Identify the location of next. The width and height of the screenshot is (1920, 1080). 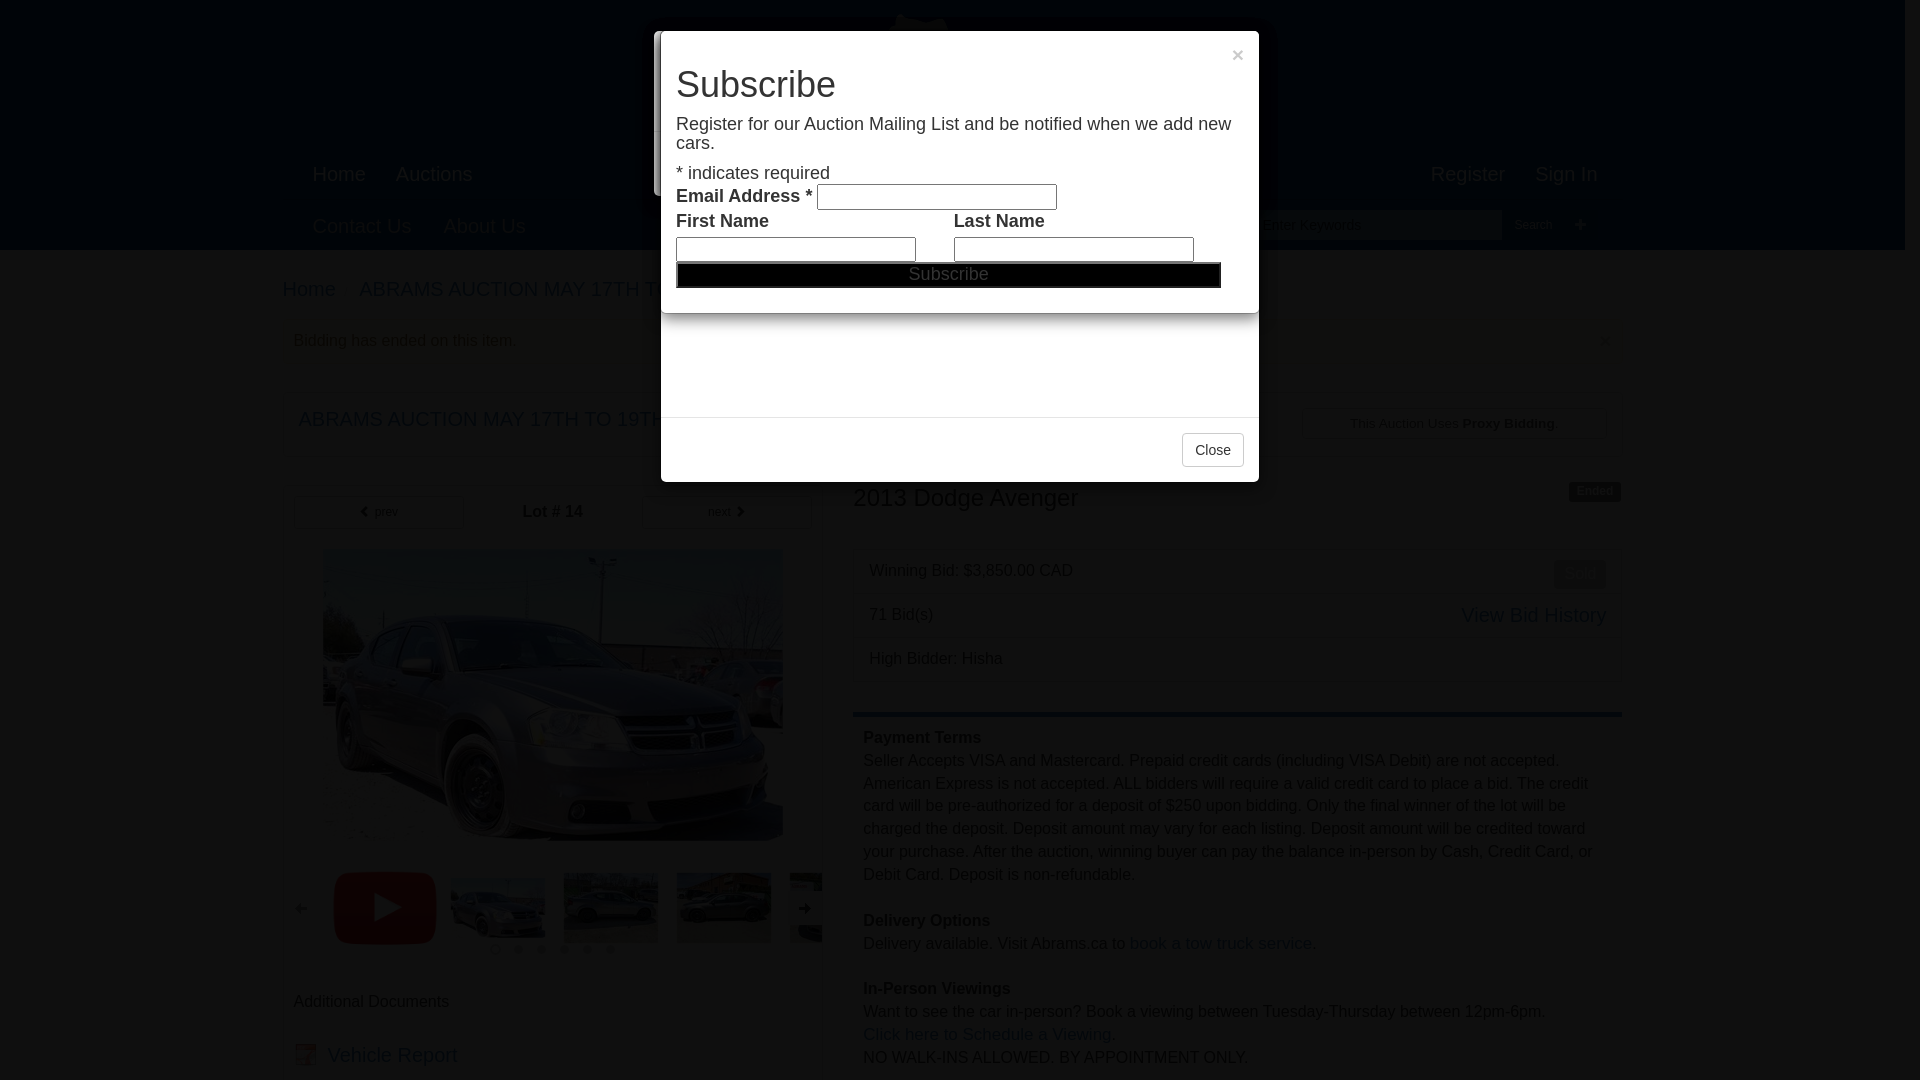
(805, 908).